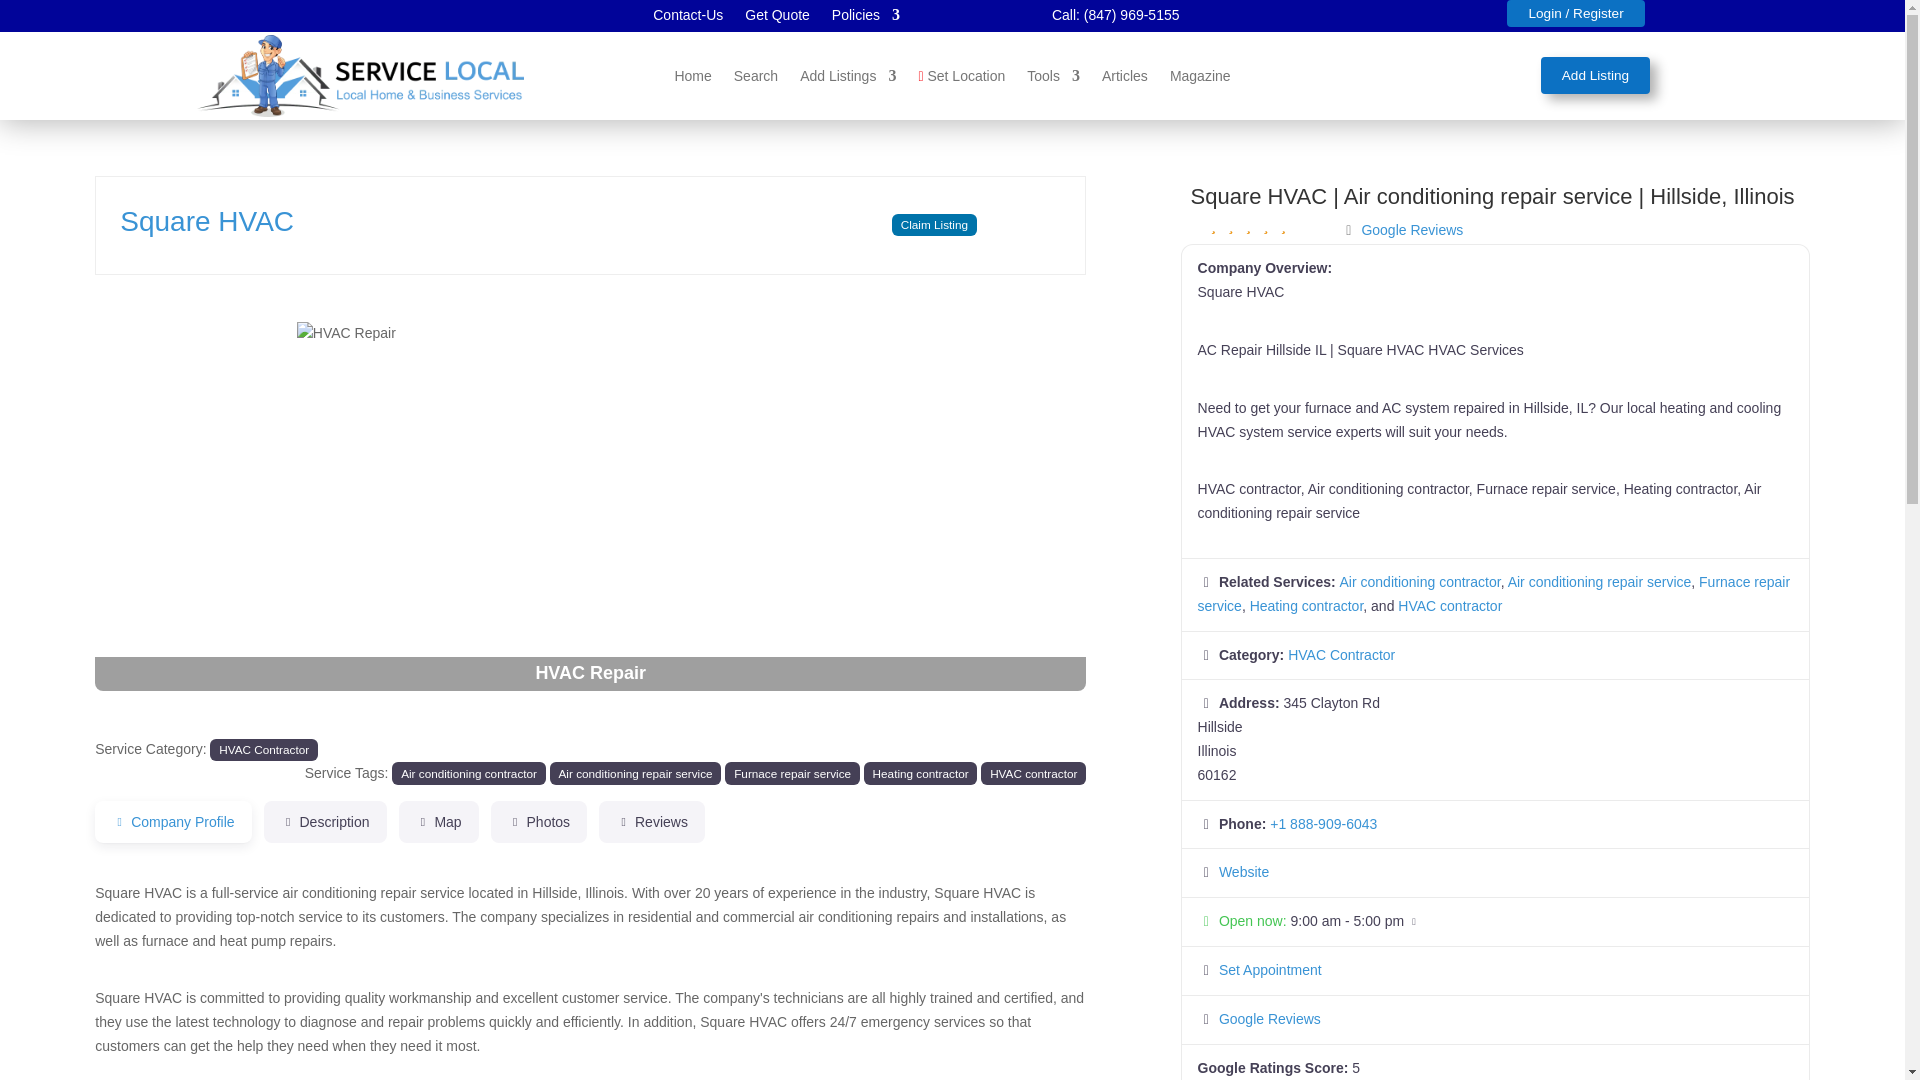 The height and width of the screenshot is (1080, 1920). What do you see at coordinates (777, 18) in the screenshot?
I see `Get Quote` at bounding box center [777, 18].